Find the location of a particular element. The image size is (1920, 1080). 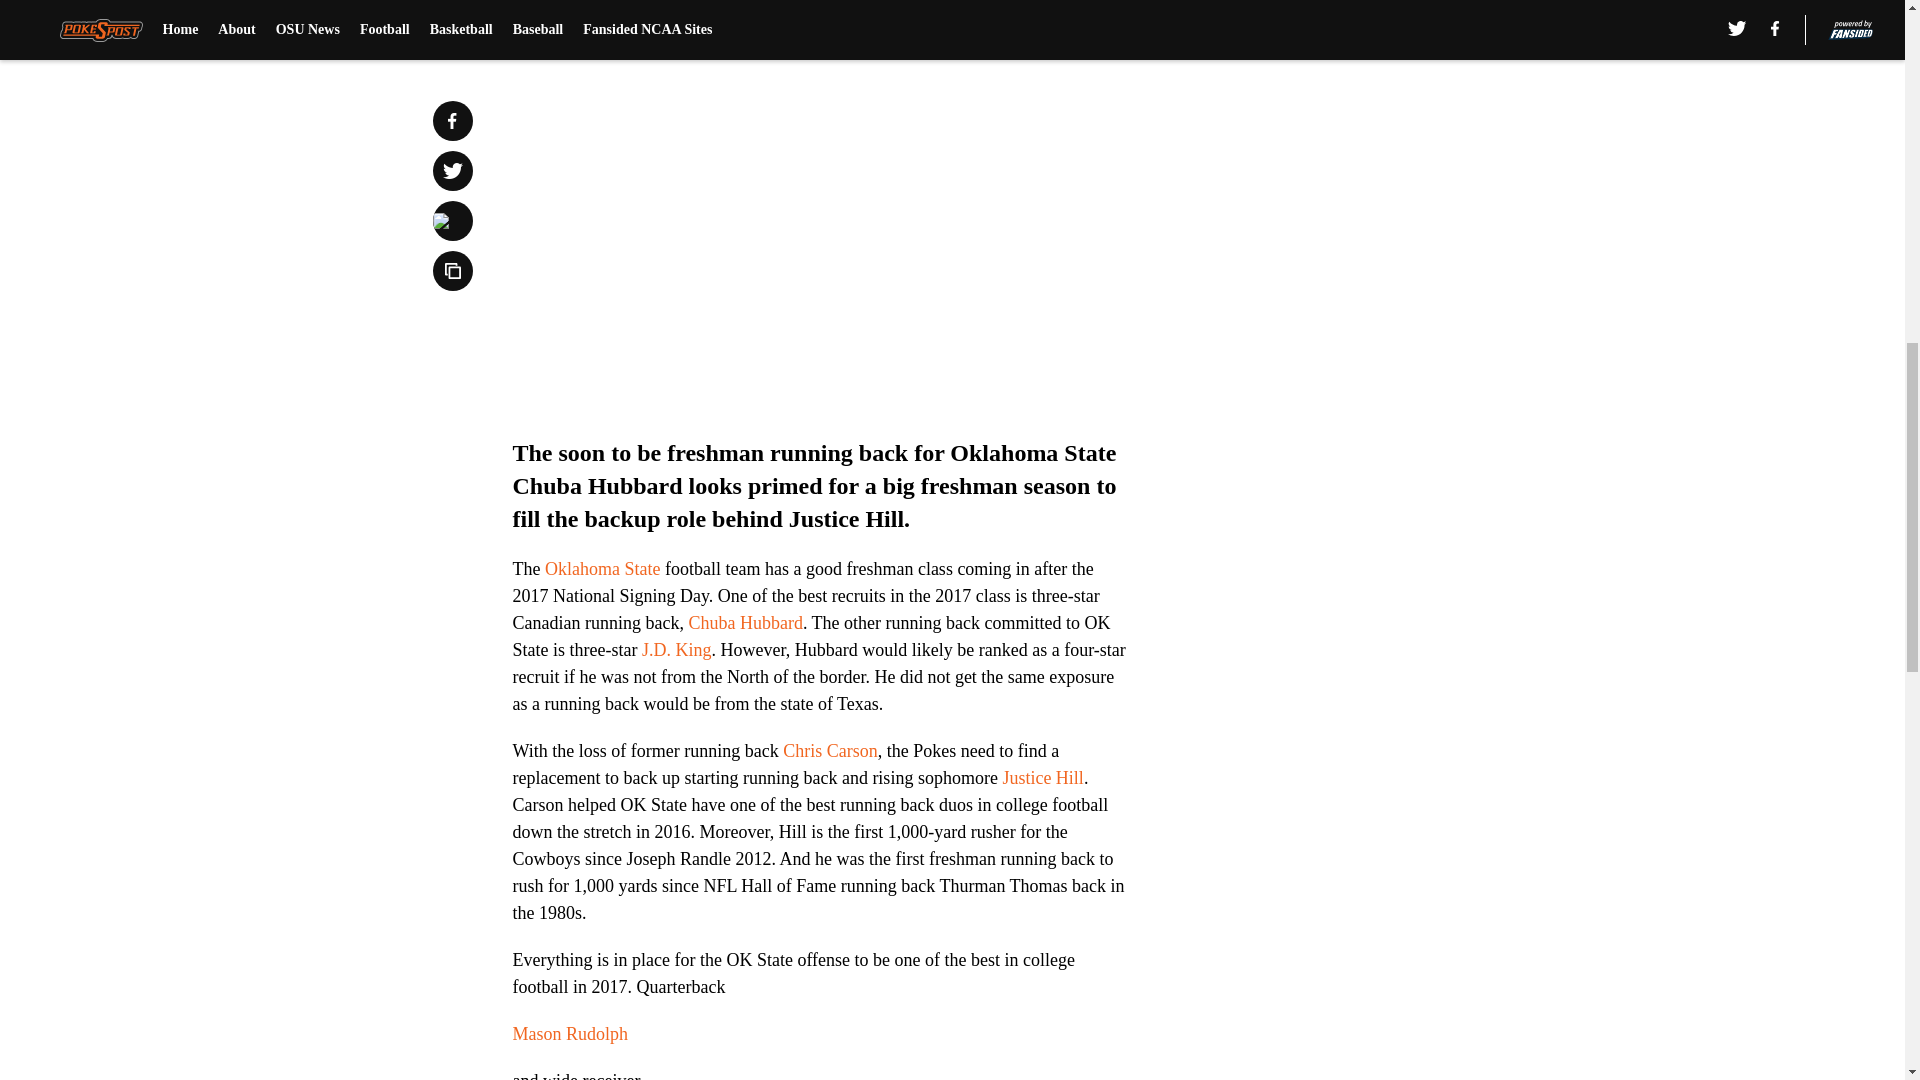

Justice Hill is located at coordinates (1043, 778).